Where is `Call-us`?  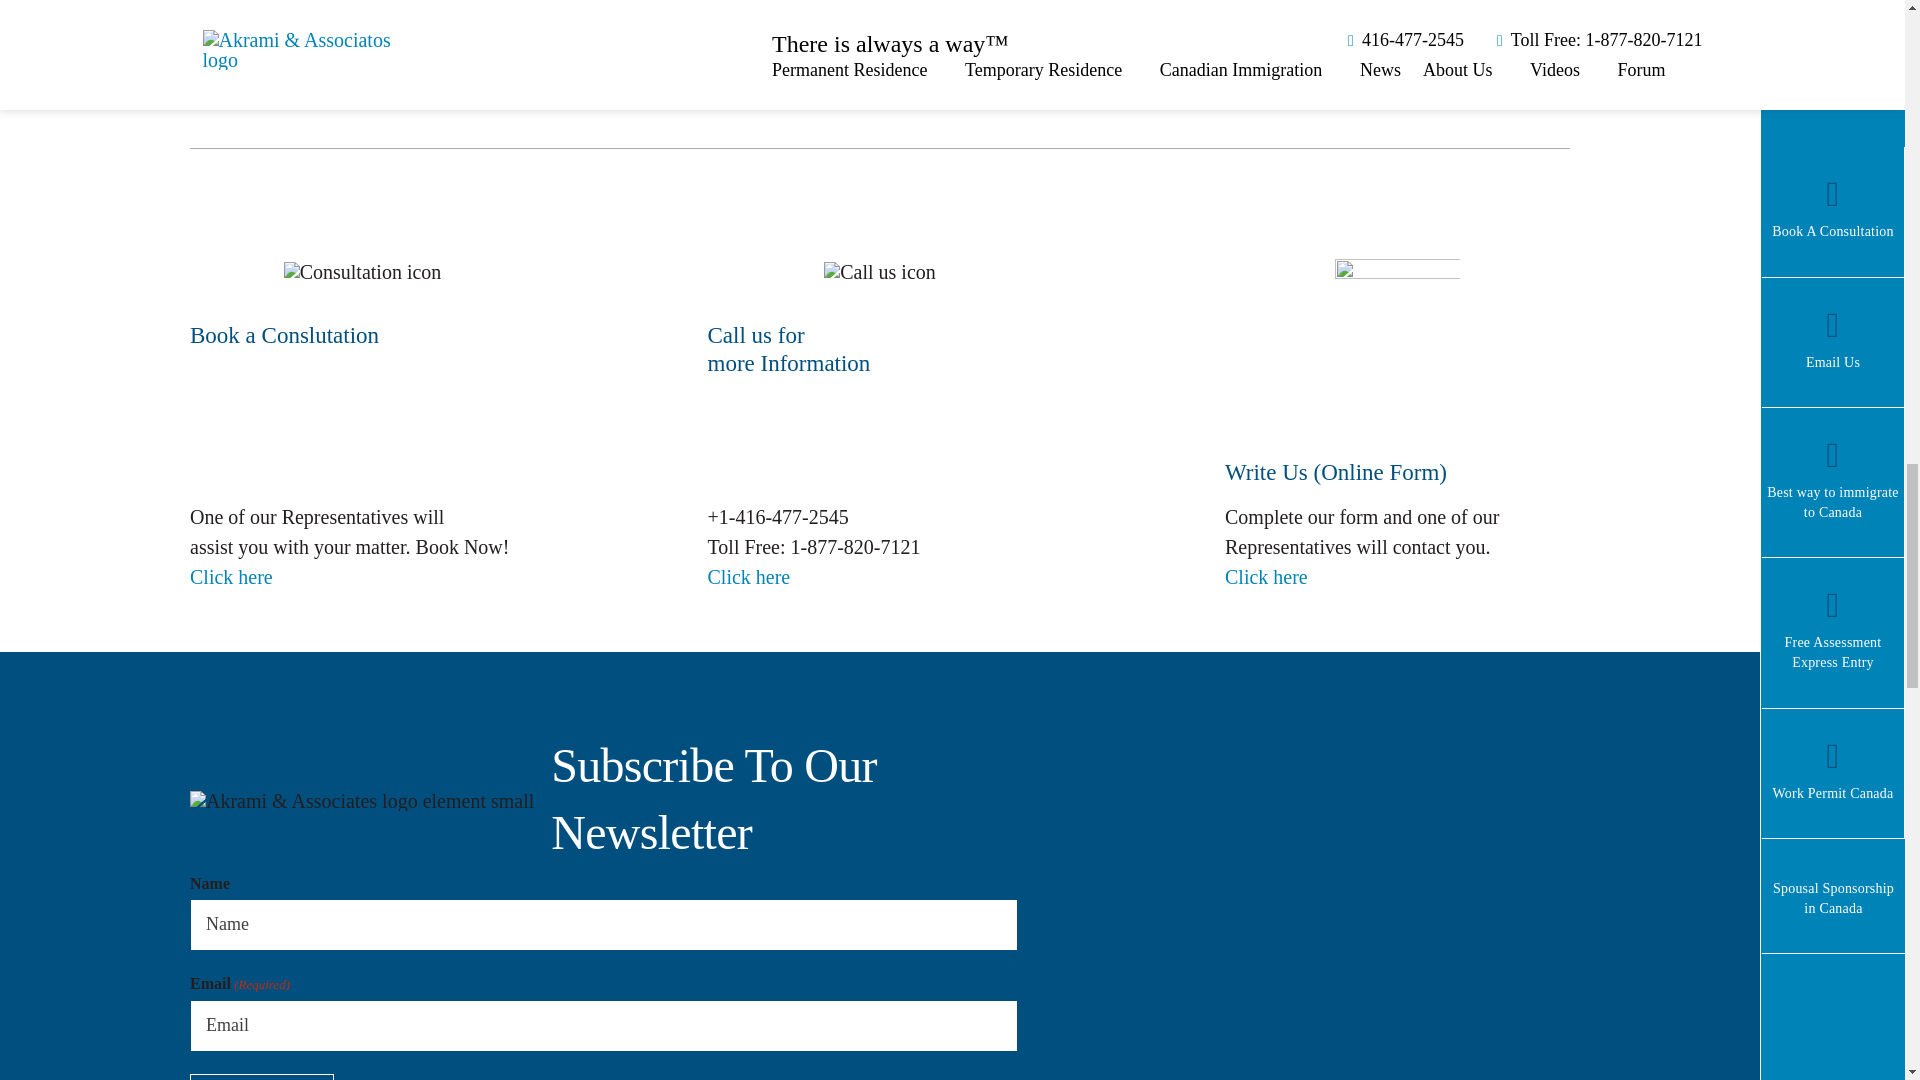 Call-us is located at coordinates (880, 272).